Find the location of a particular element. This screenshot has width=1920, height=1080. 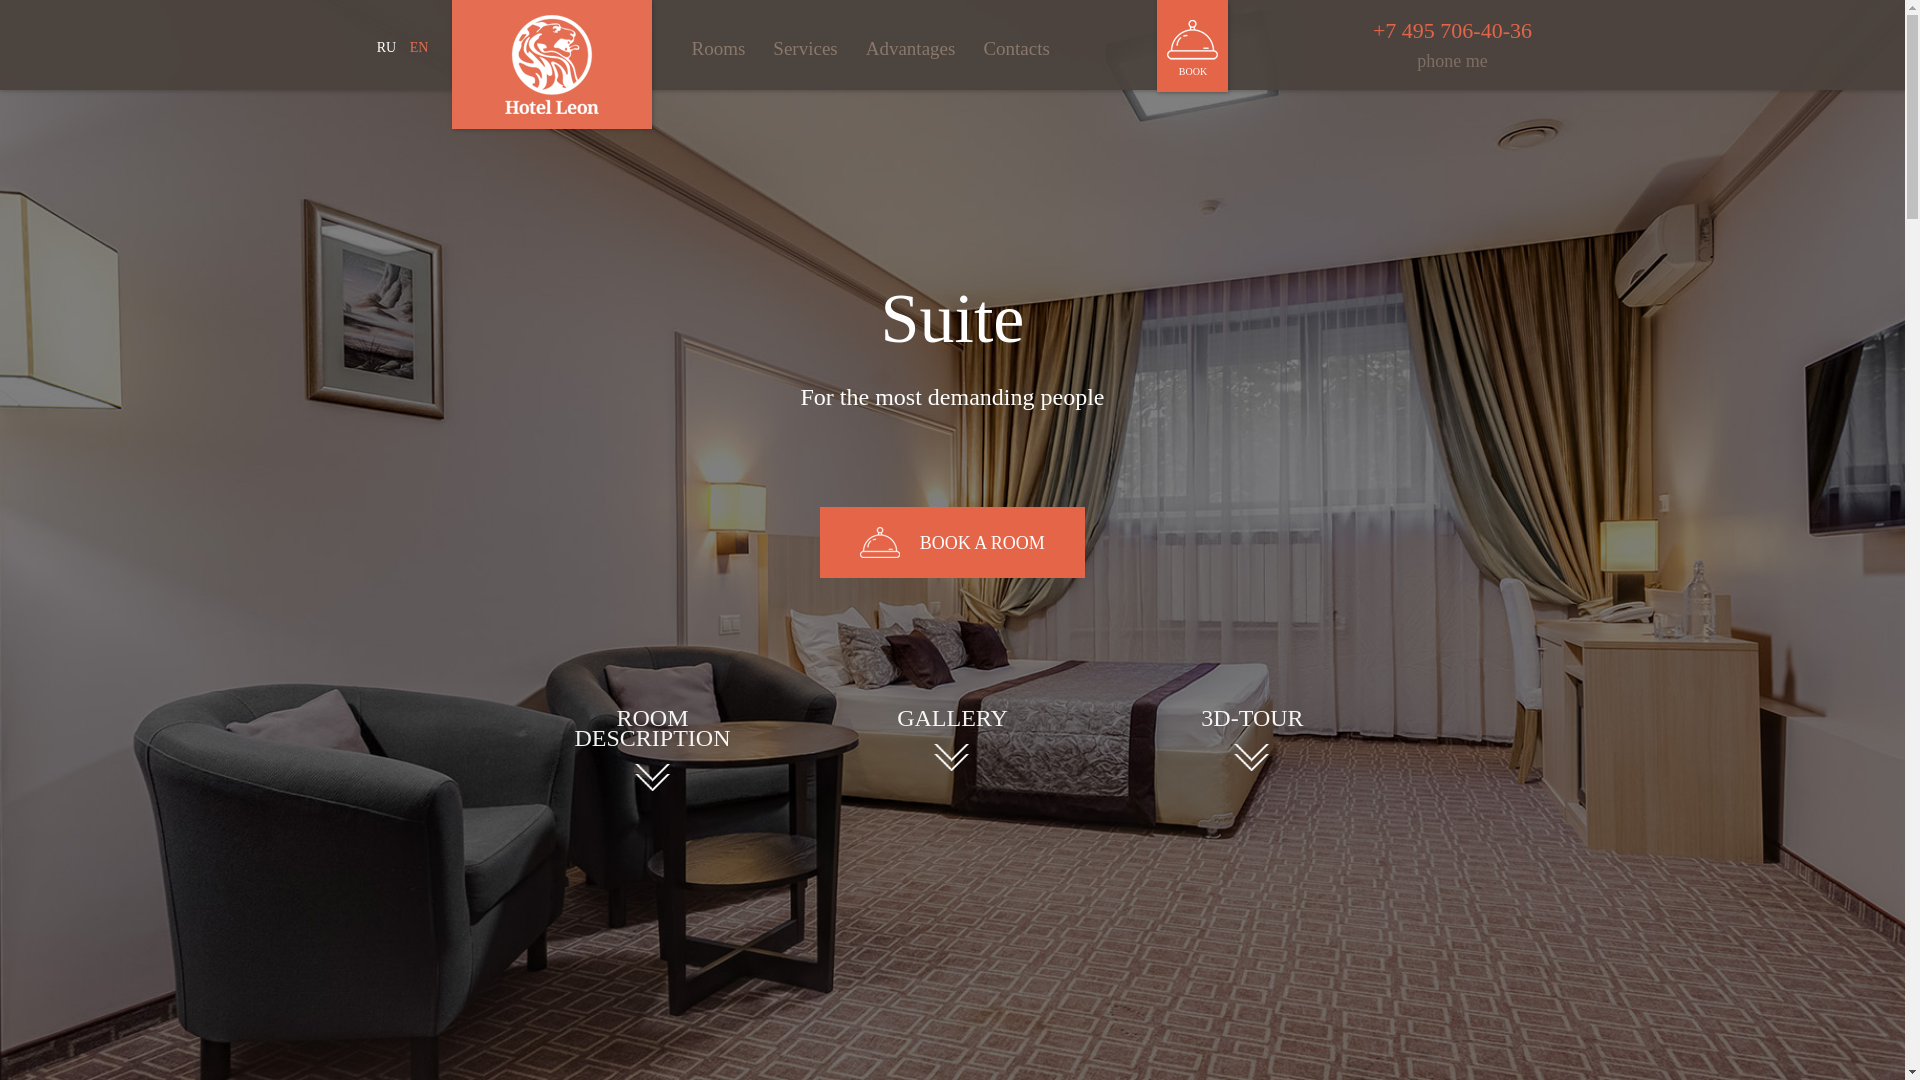

Advantages is located at coordinates (910, 44).